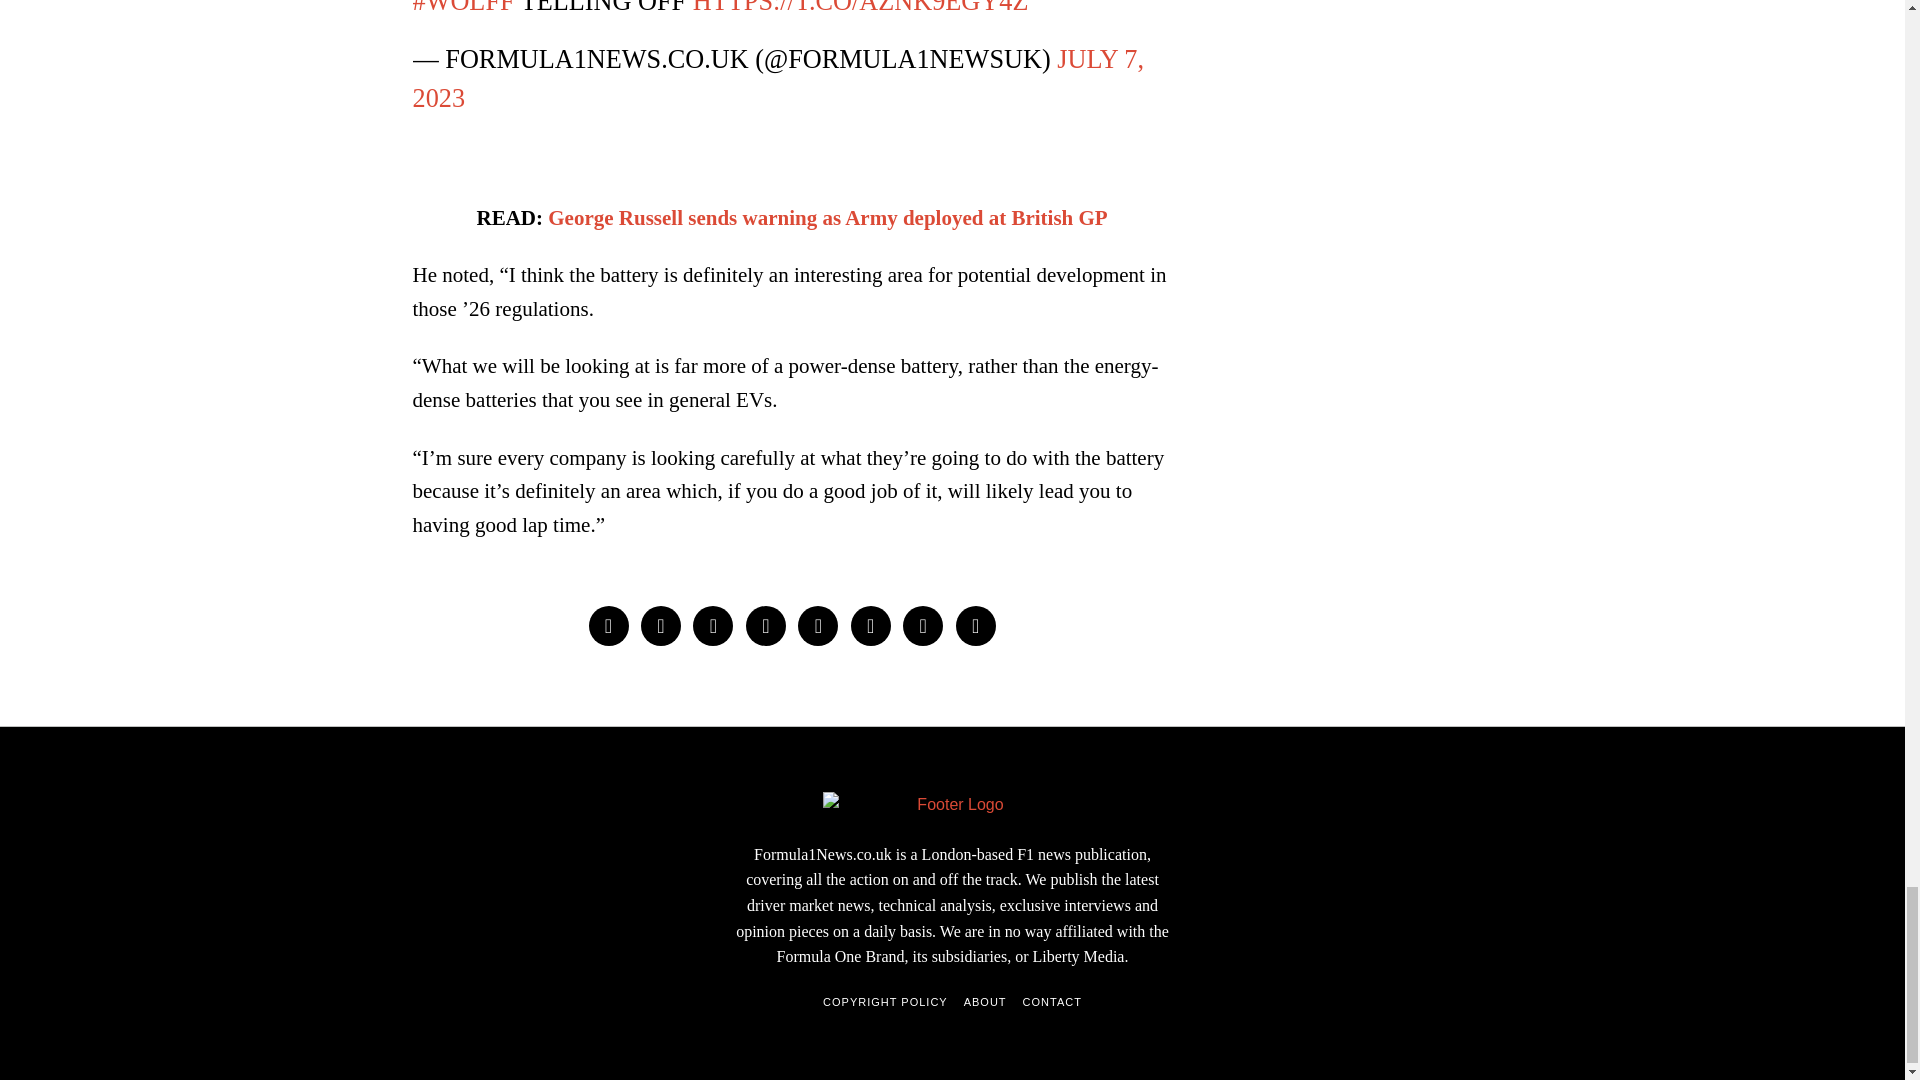 The height and width of the screenshot is (1080, 1920). I want to click on Whatsapp, so click(870, 625).